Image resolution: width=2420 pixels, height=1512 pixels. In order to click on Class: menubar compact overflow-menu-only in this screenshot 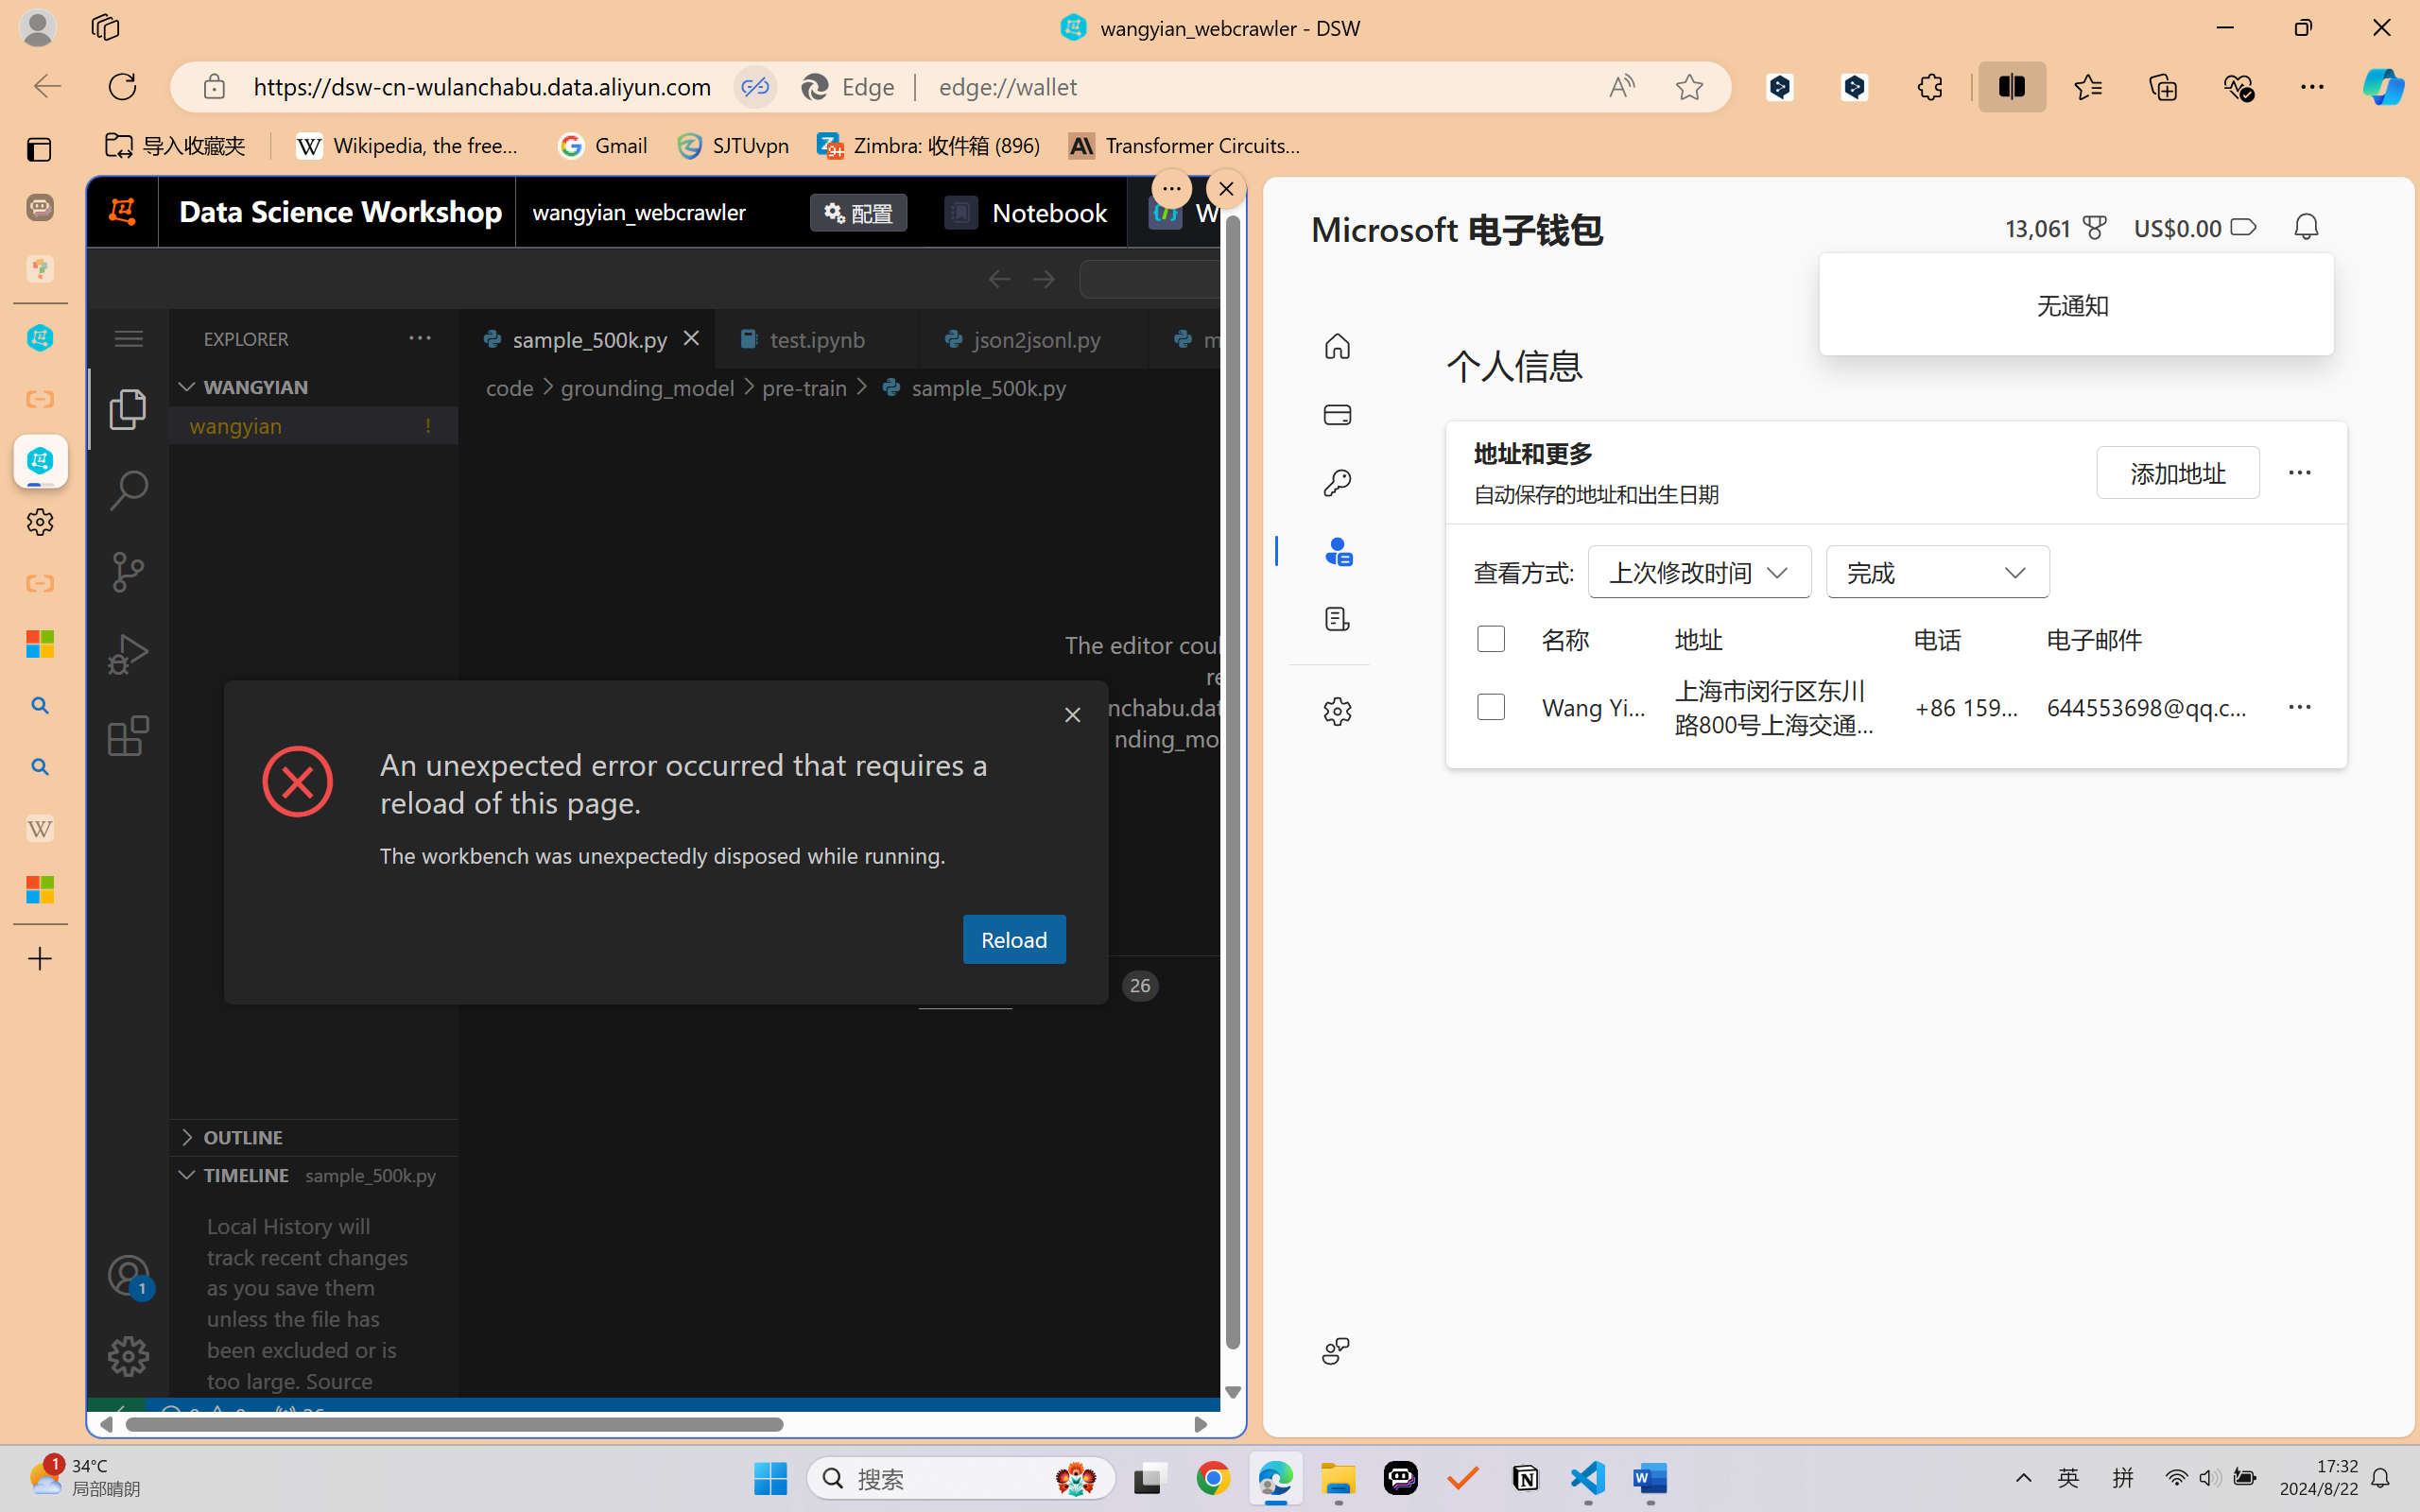, I will do `click(129, 338)`.